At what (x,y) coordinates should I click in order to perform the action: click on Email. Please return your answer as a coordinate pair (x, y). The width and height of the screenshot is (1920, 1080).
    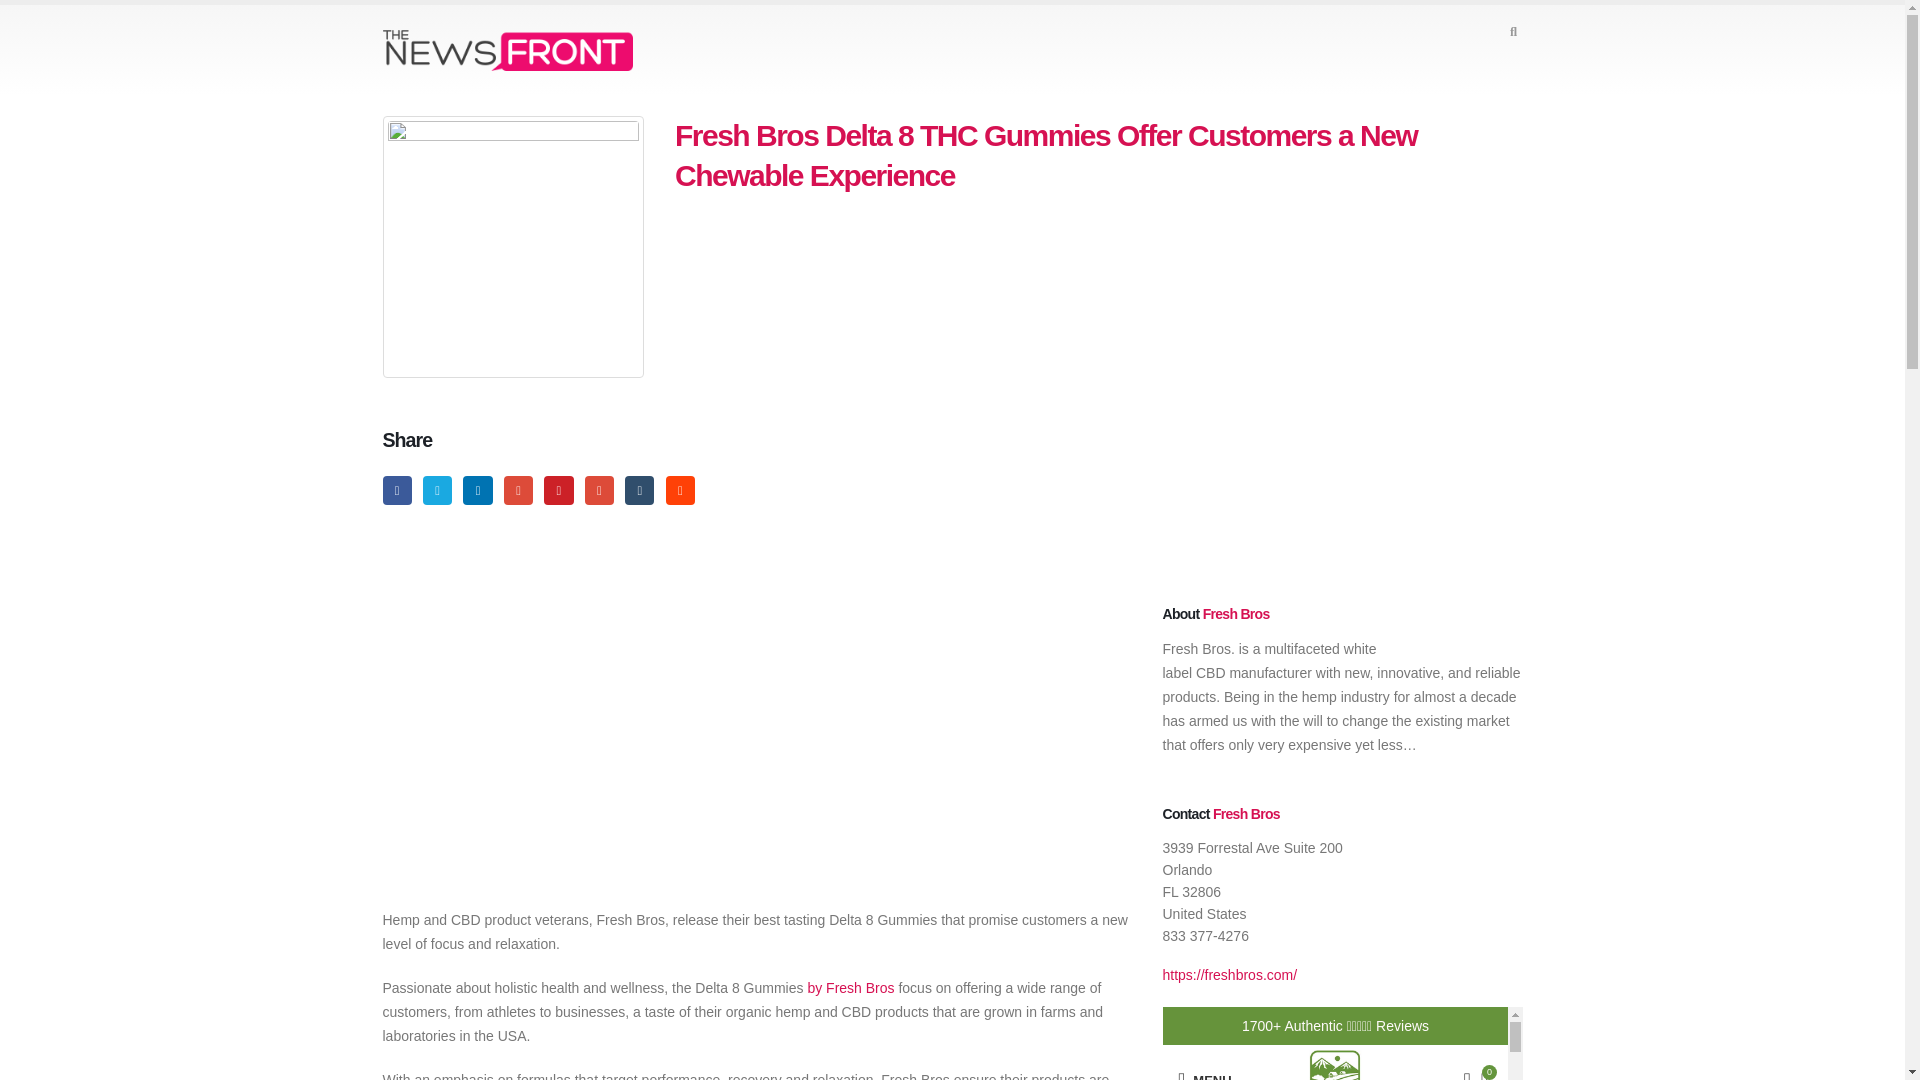
    Looking at the image, I should click on (600, 490).